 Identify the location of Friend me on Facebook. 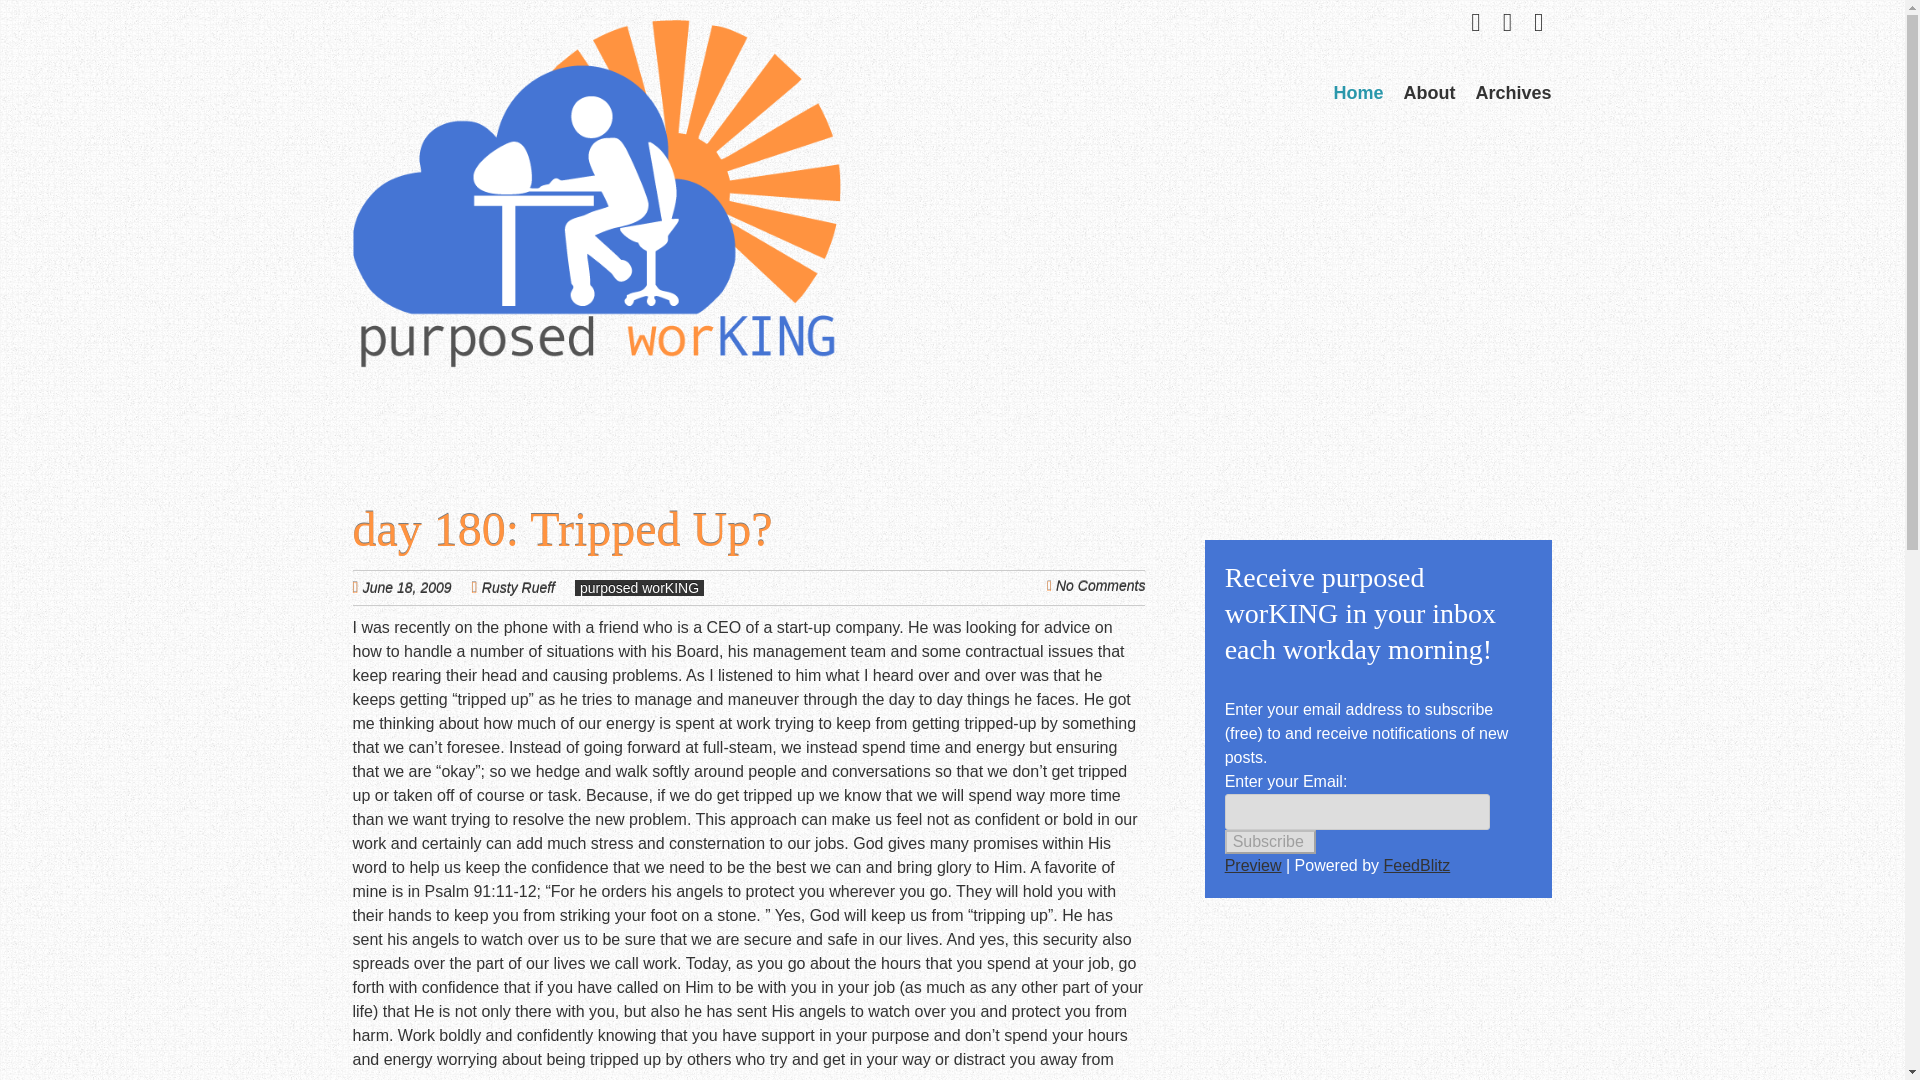
(1508, 22).